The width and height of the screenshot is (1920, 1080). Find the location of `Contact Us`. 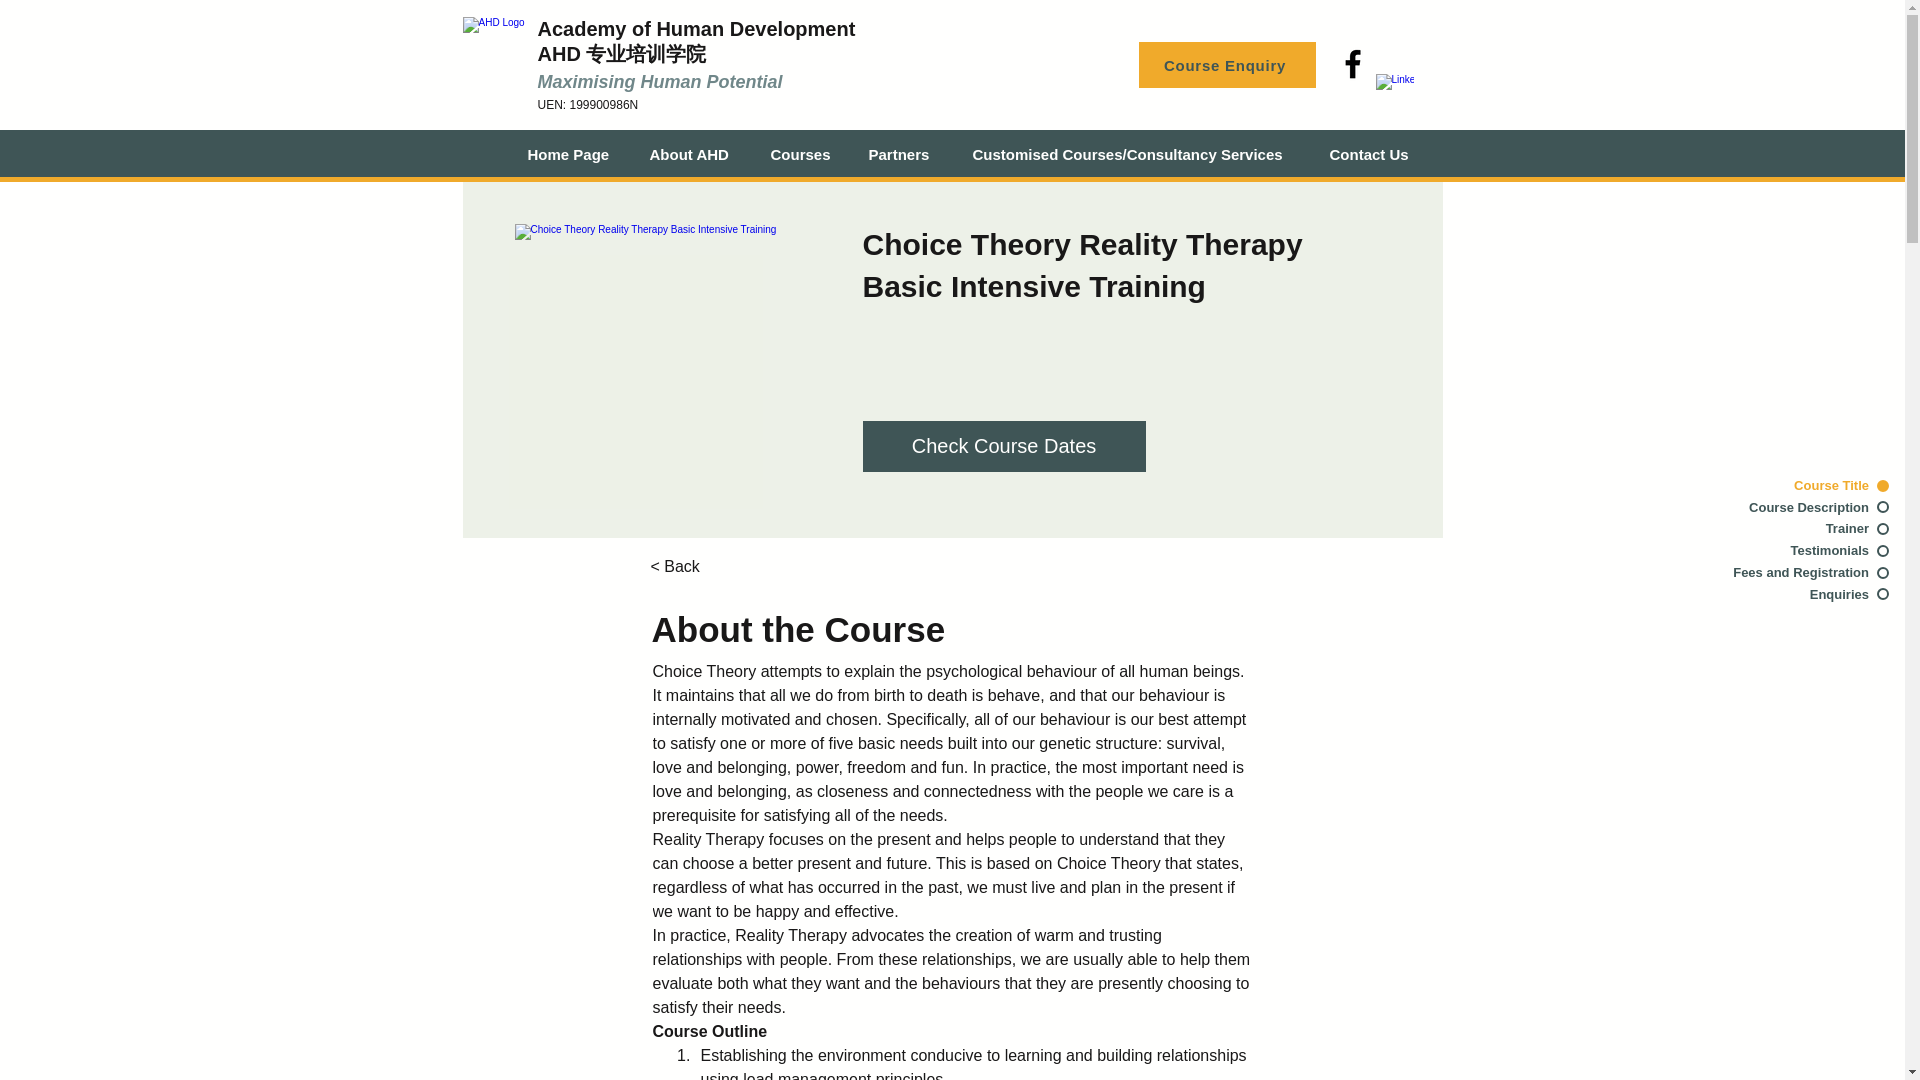

Contact Us is located at coordinates (1380, 154).